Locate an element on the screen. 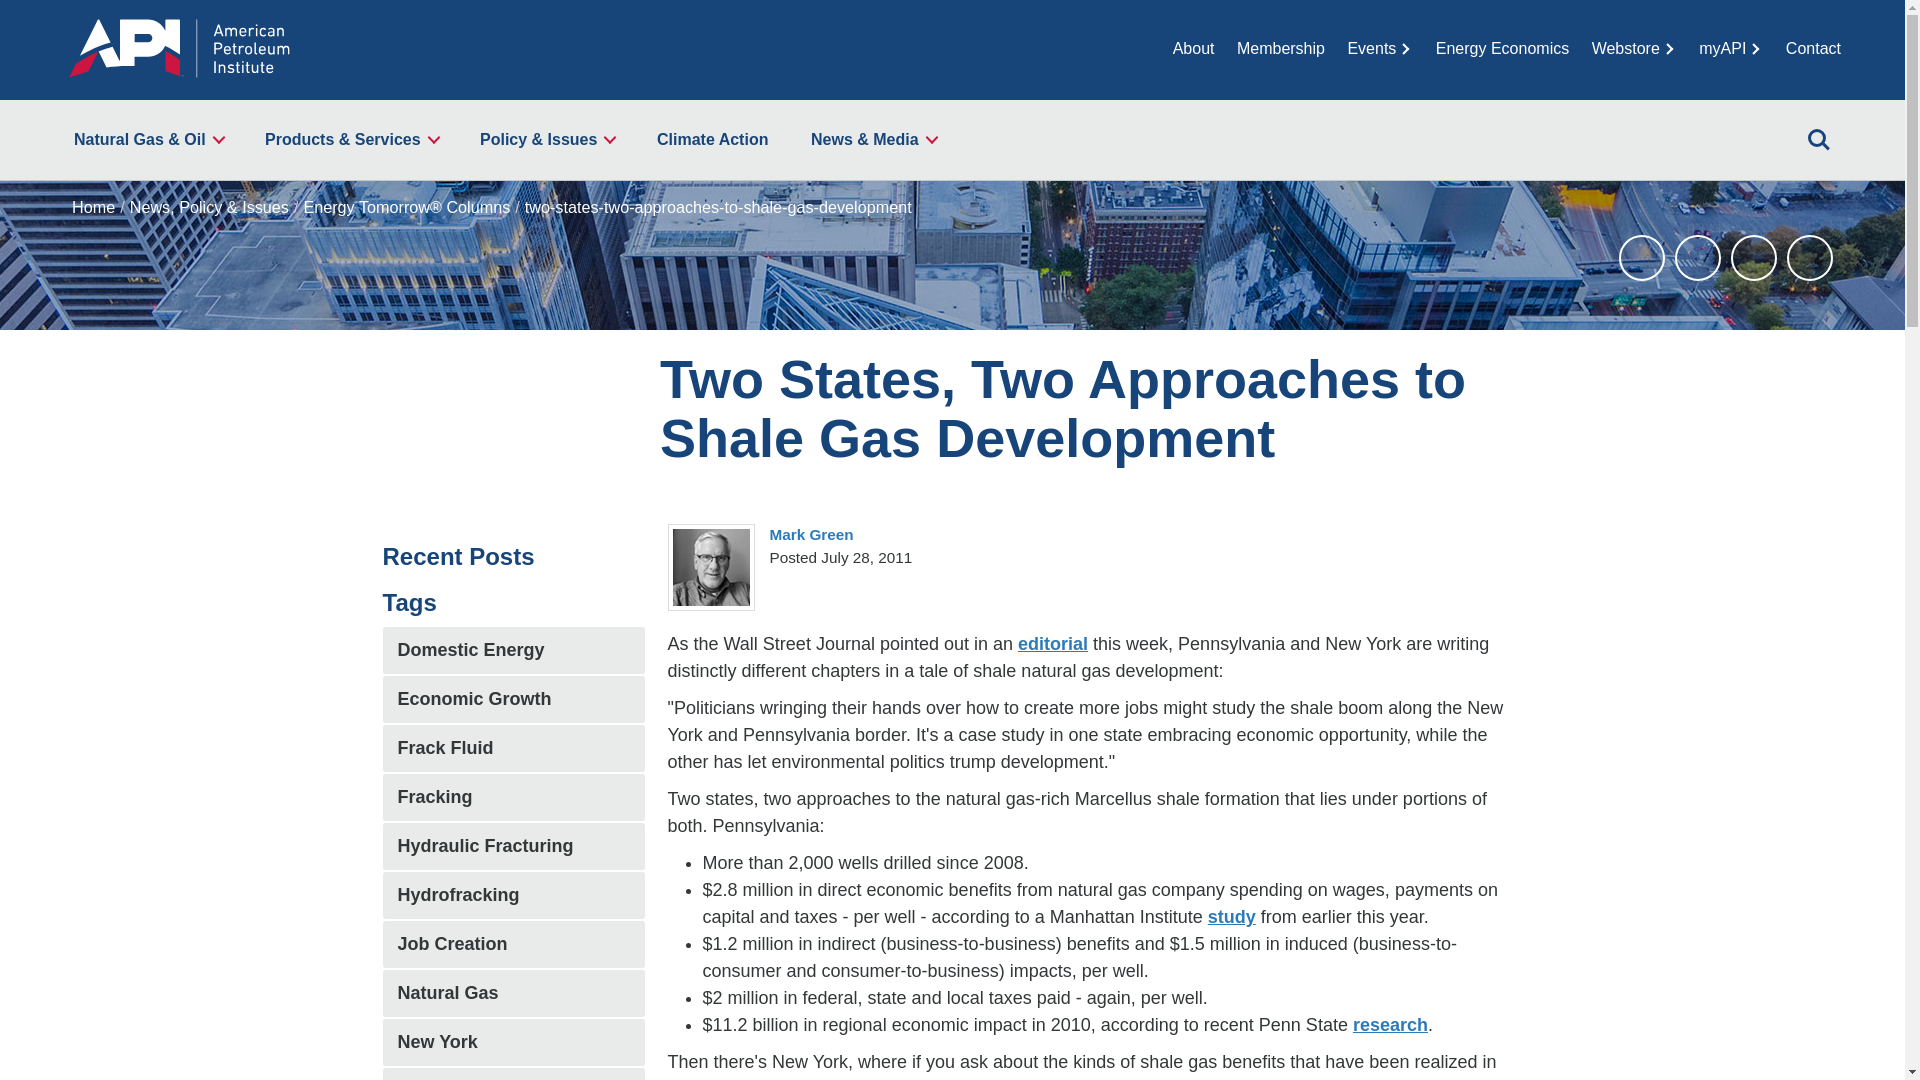  Energy Economics is located at coordinates (1502, 48).